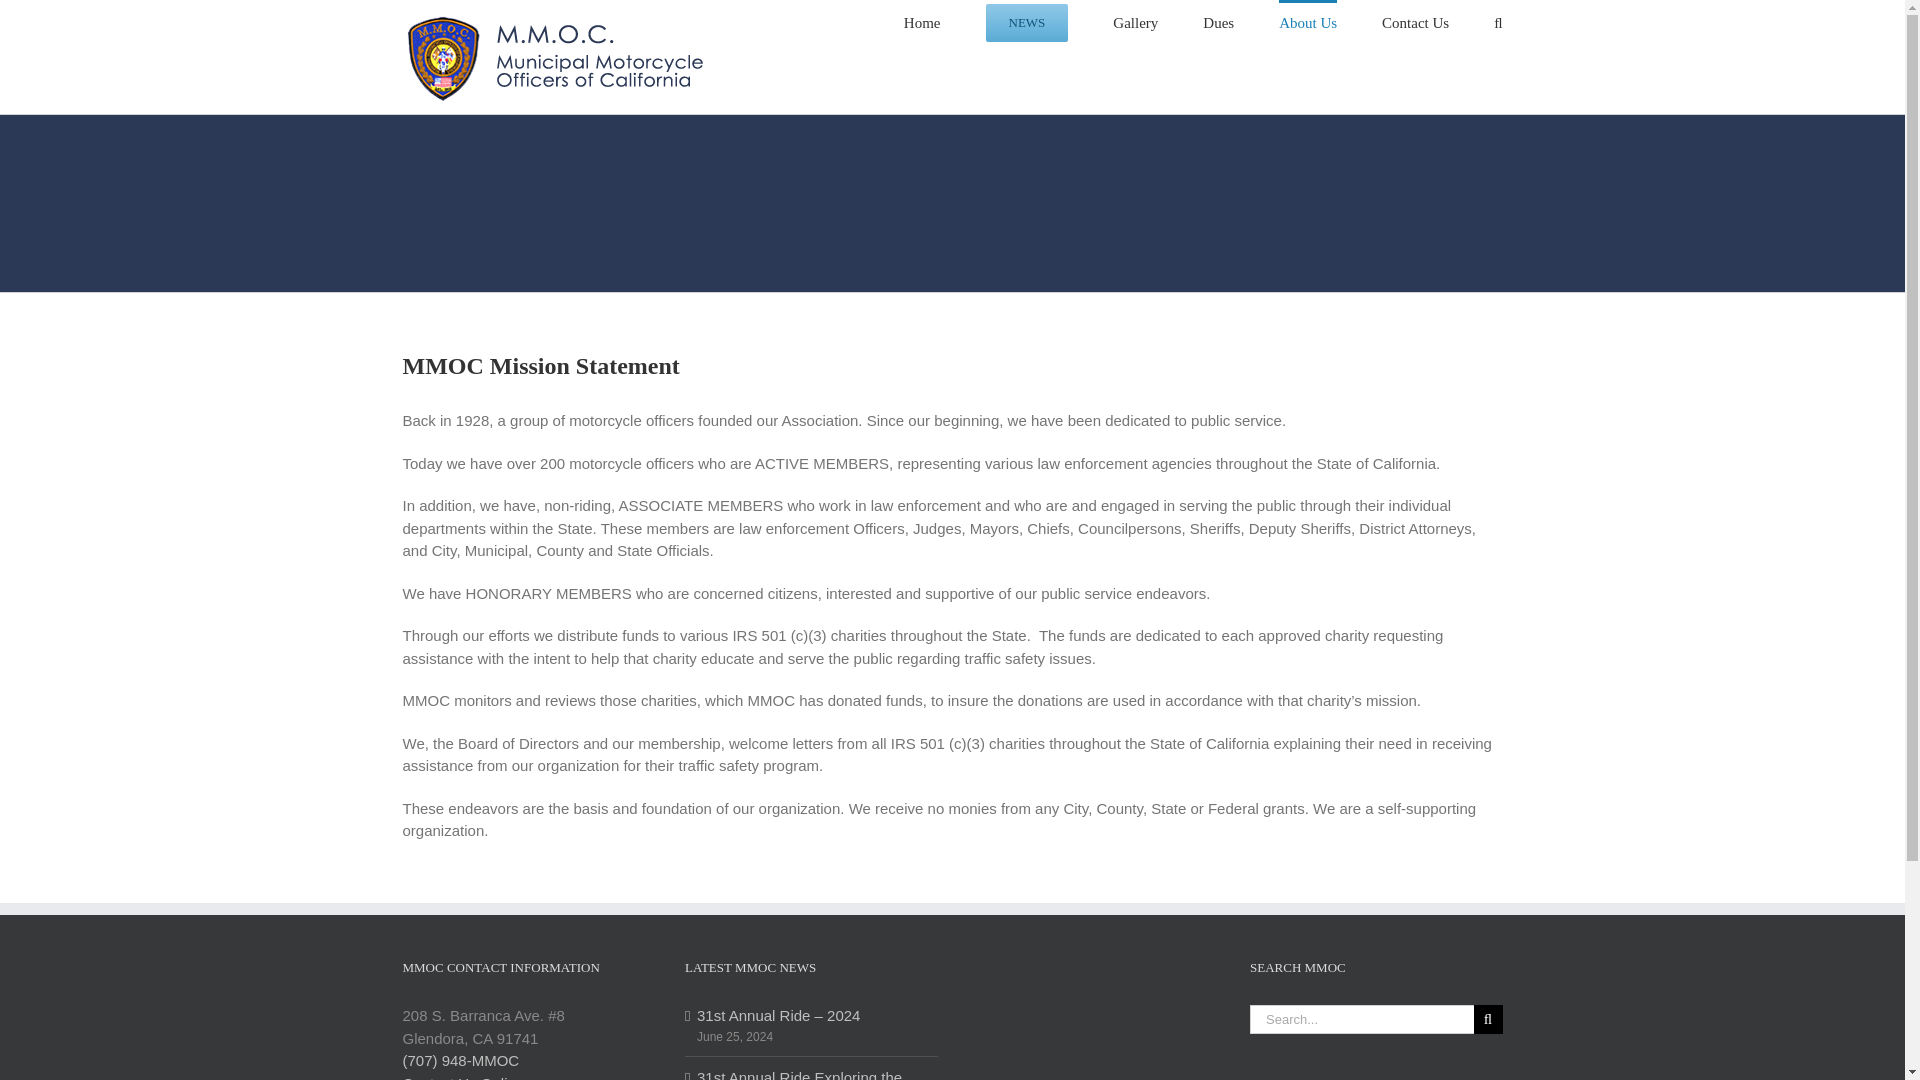 This screenshot has width=1920, height=1080. I want to click on Gallery, so click(1135, 22).